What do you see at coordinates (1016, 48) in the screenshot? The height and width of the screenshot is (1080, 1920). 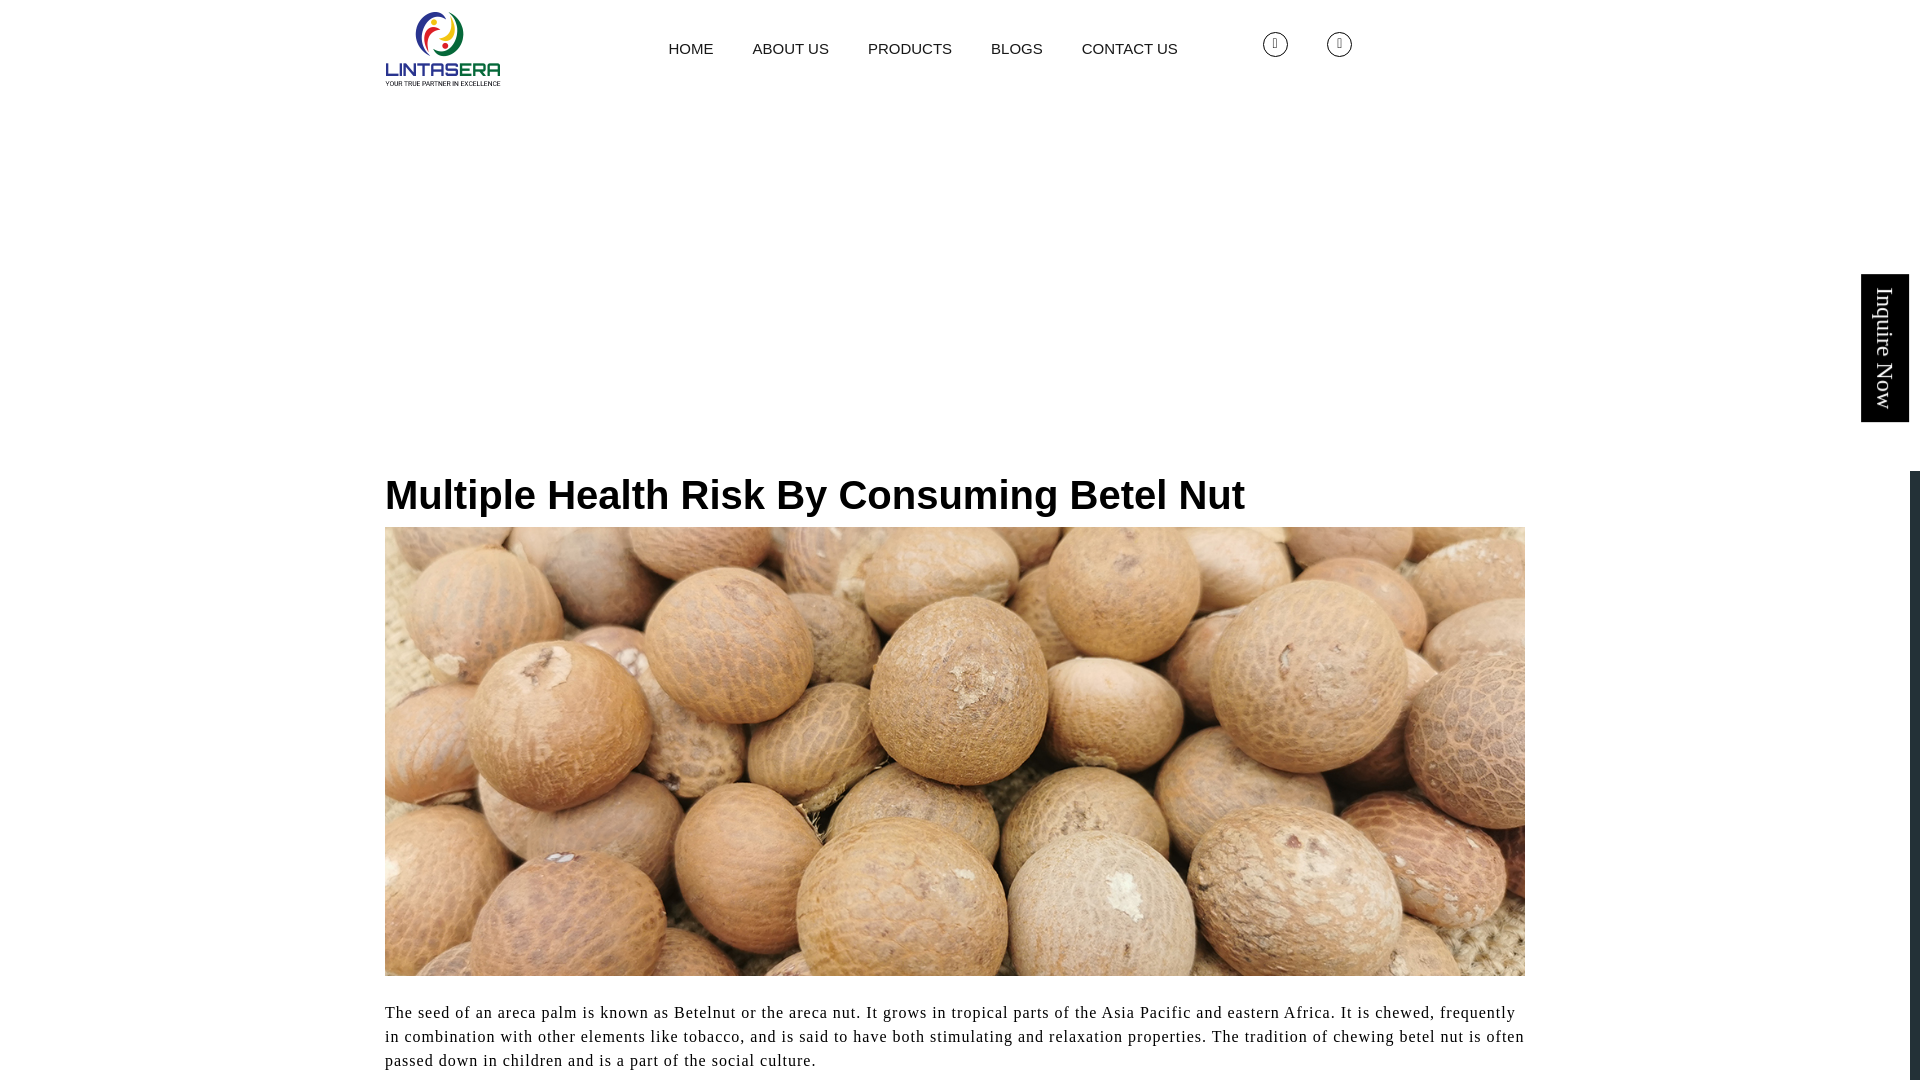 I see `BLOGS` at bounding box center [1016, 48].